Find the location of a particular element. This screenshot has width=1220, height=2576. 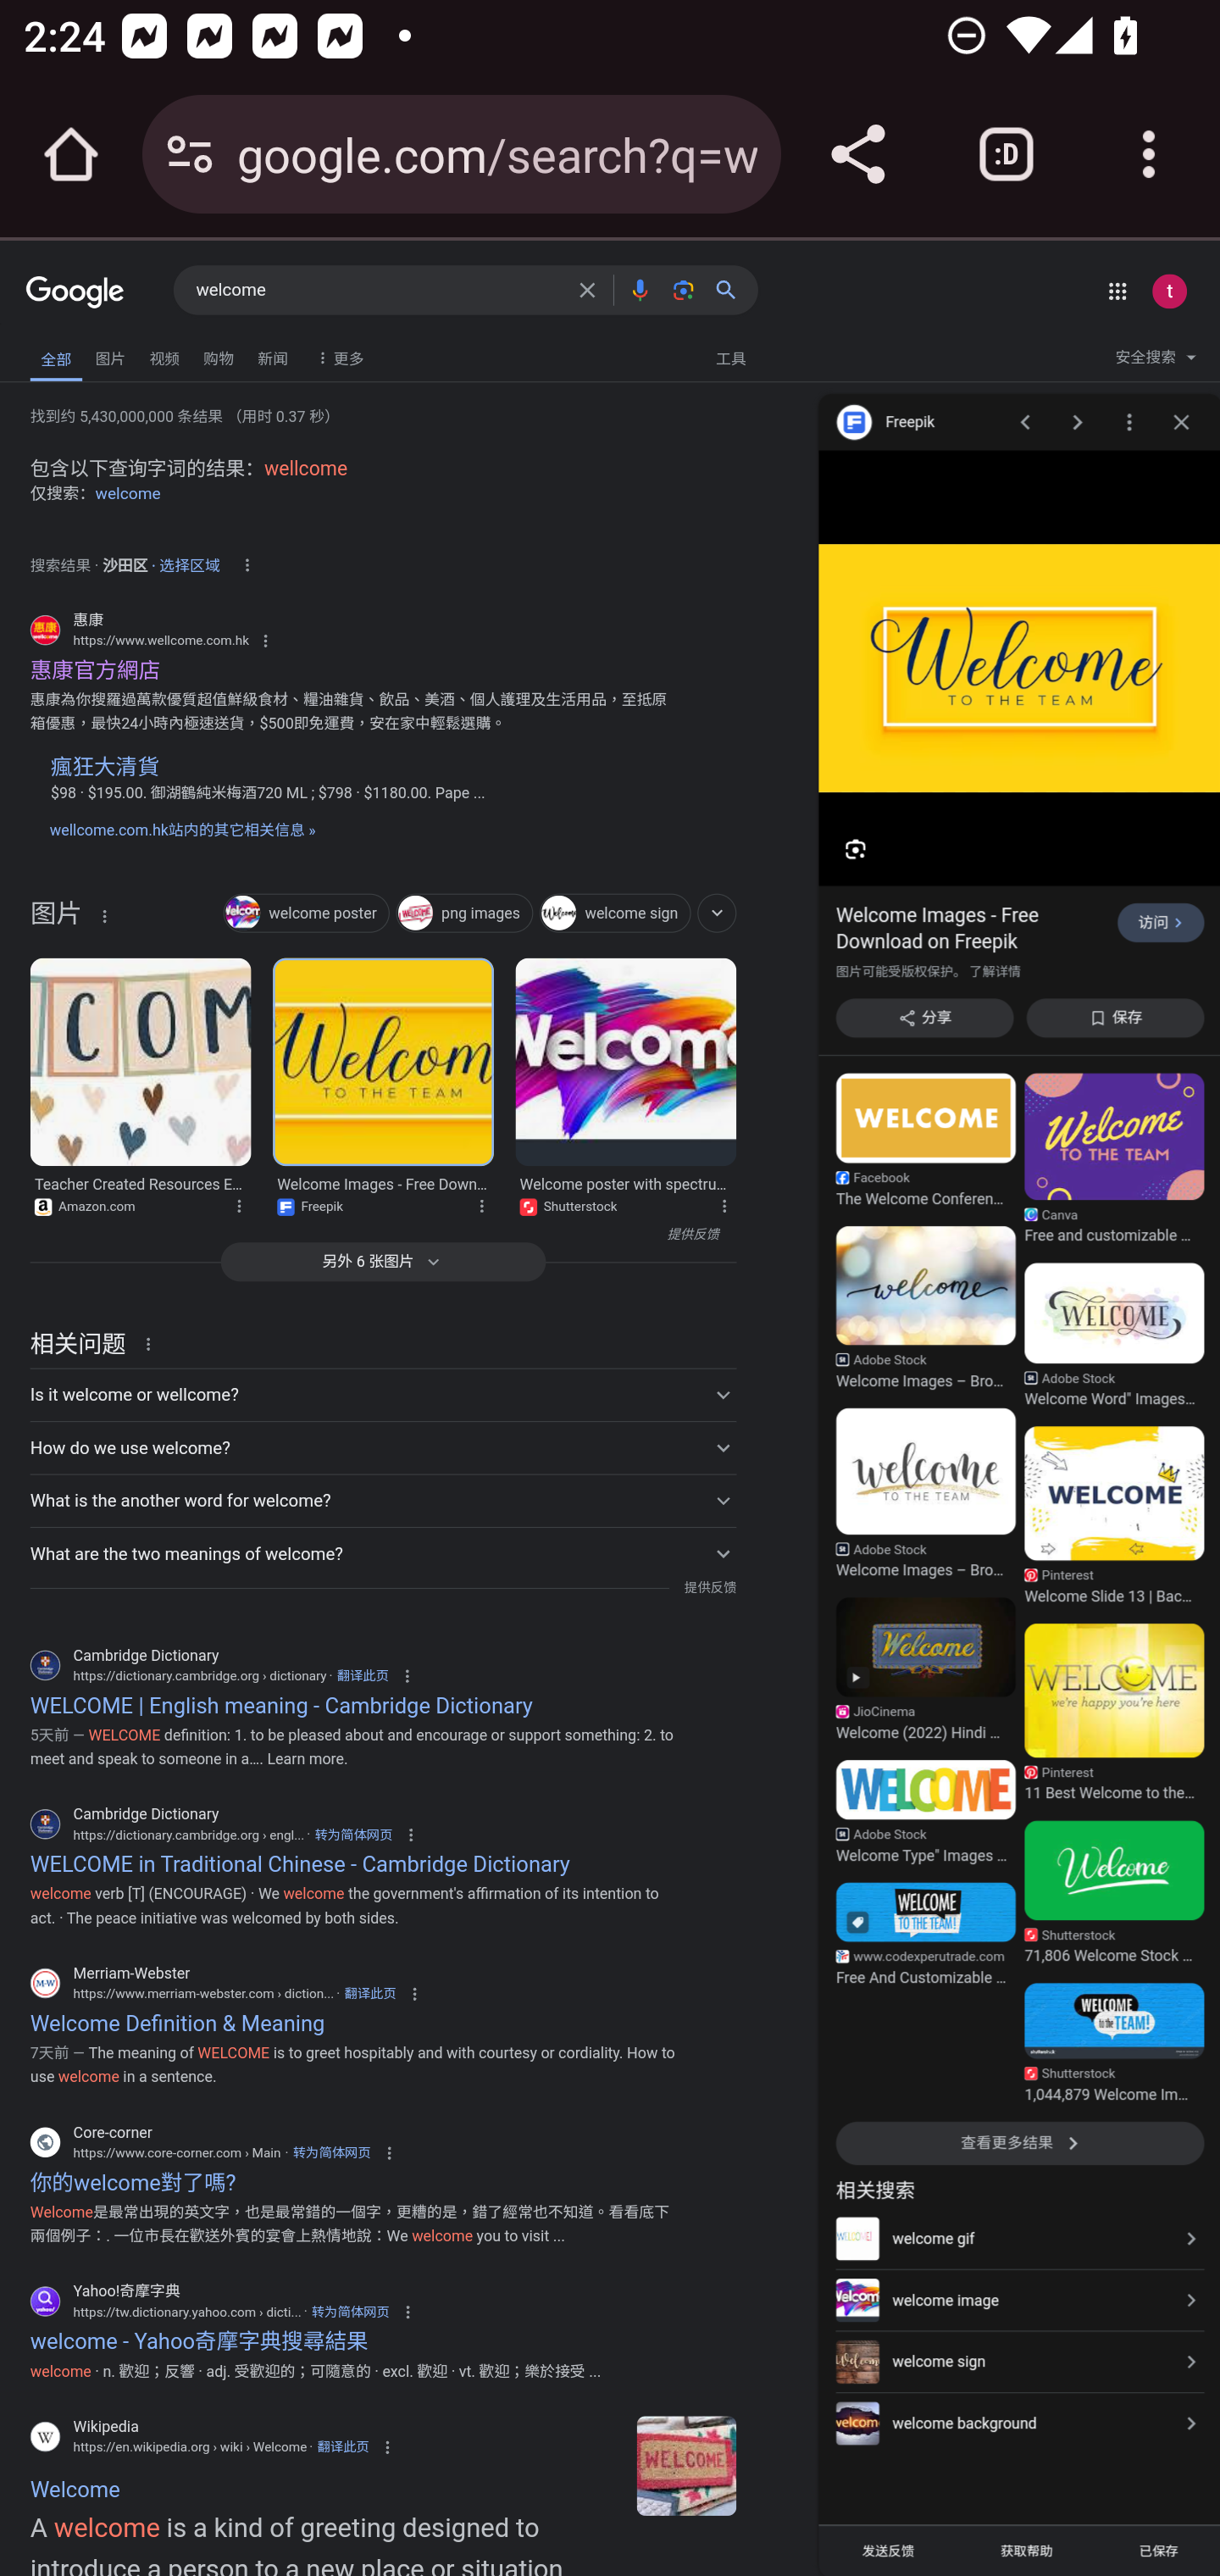

安全搜索 is located at coordinates (1156, 361).